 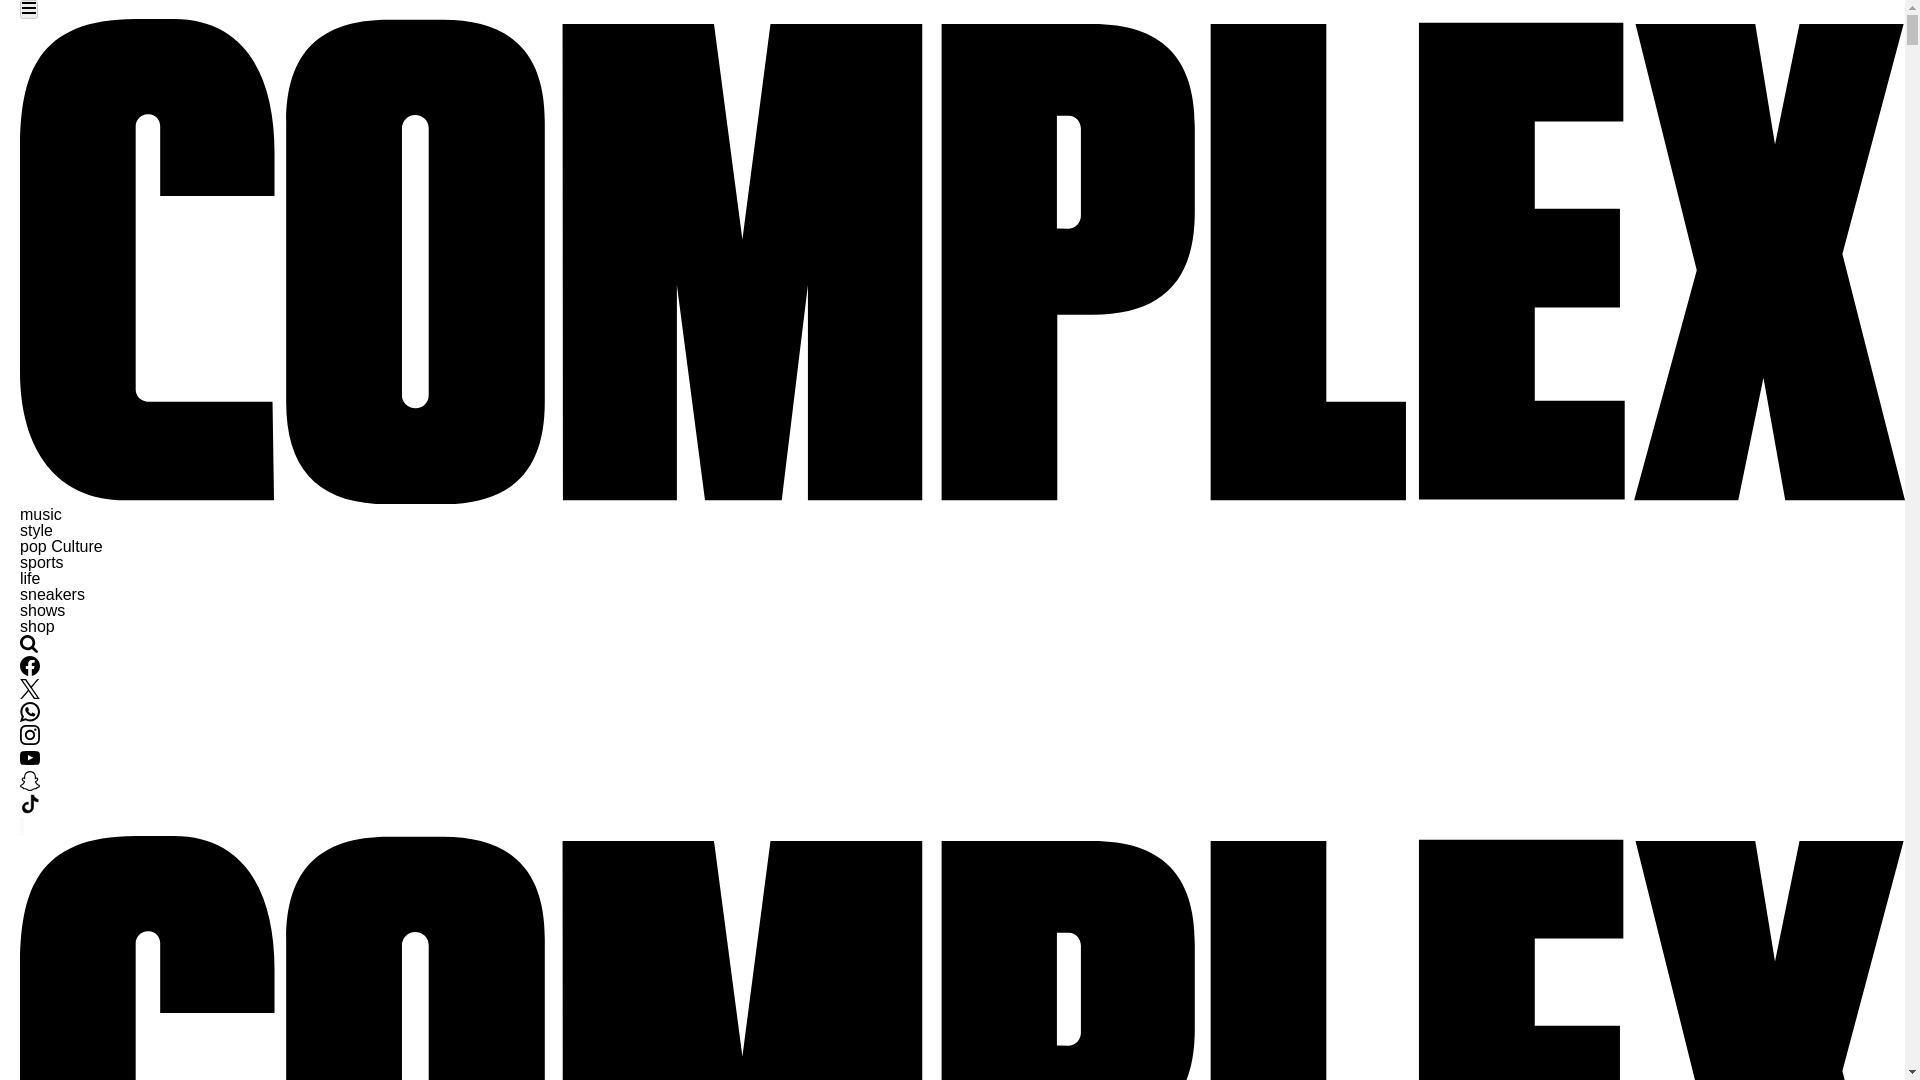 What do you see at coordinates (30, 734) in the screenshot?
I see `Instagram Navigation Icon` at bounding box center [30, 734].